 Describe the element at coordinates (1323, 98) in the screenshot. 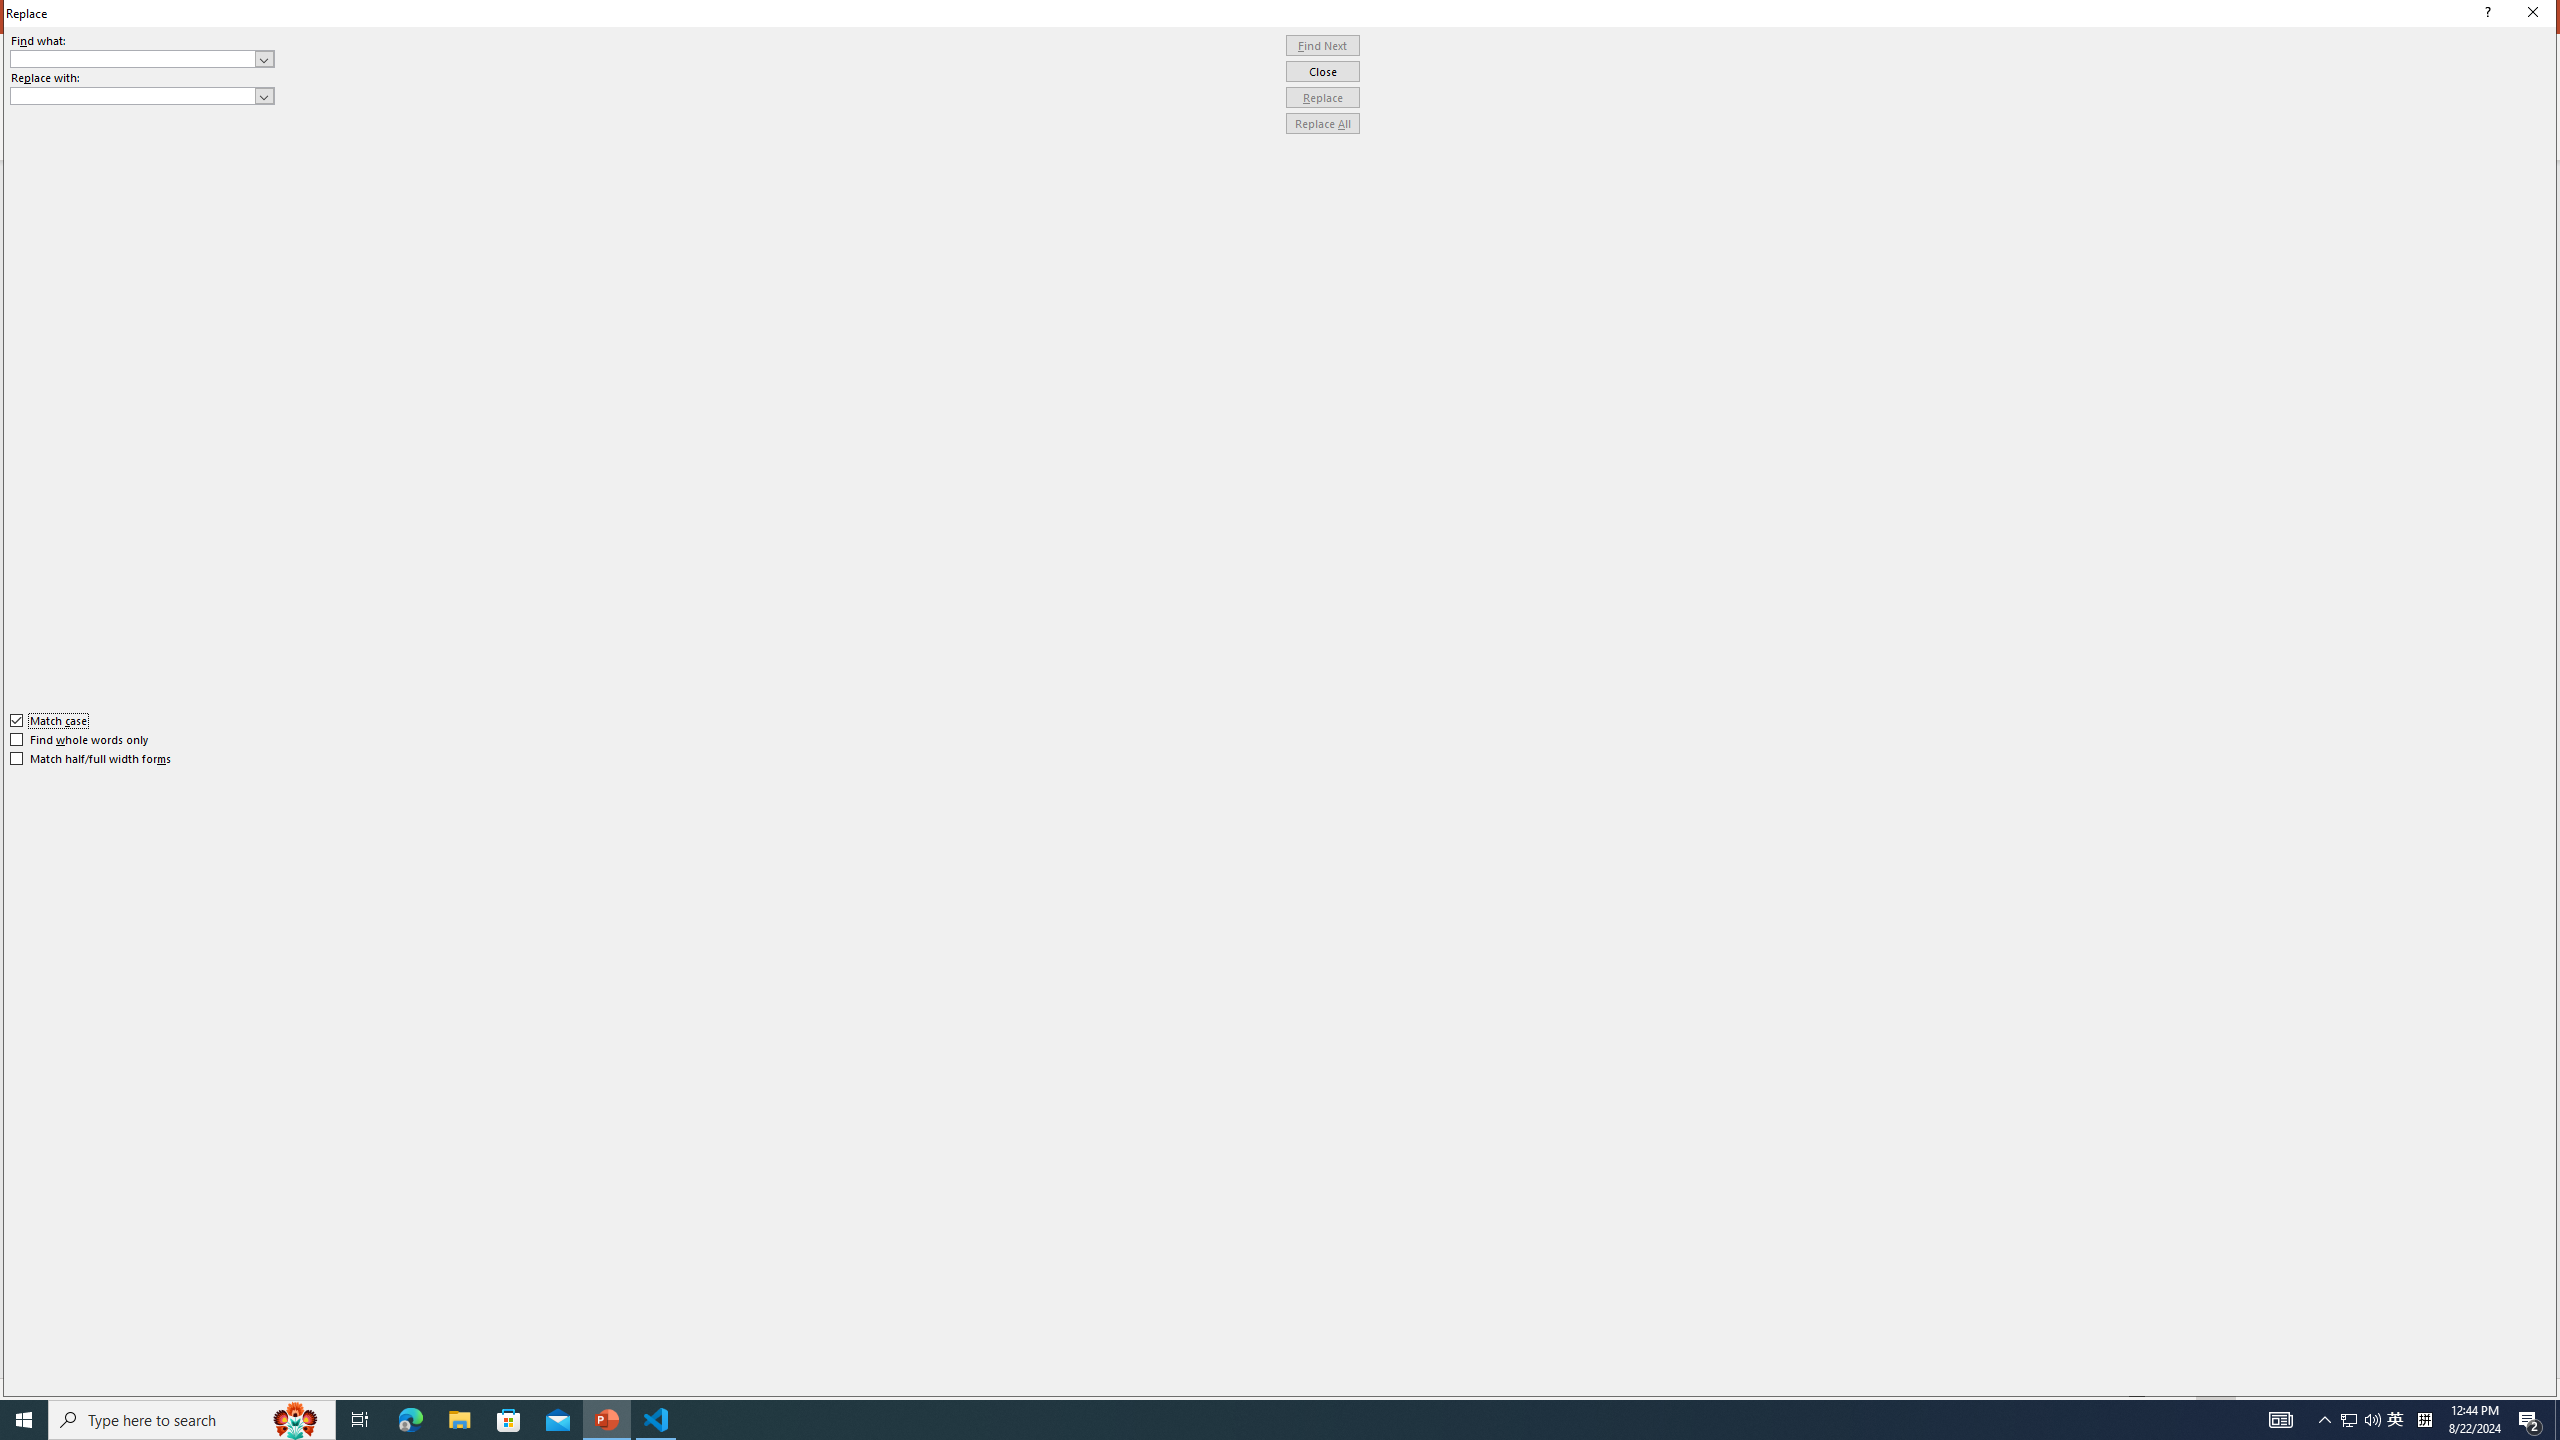

I see `Replace` at that location.